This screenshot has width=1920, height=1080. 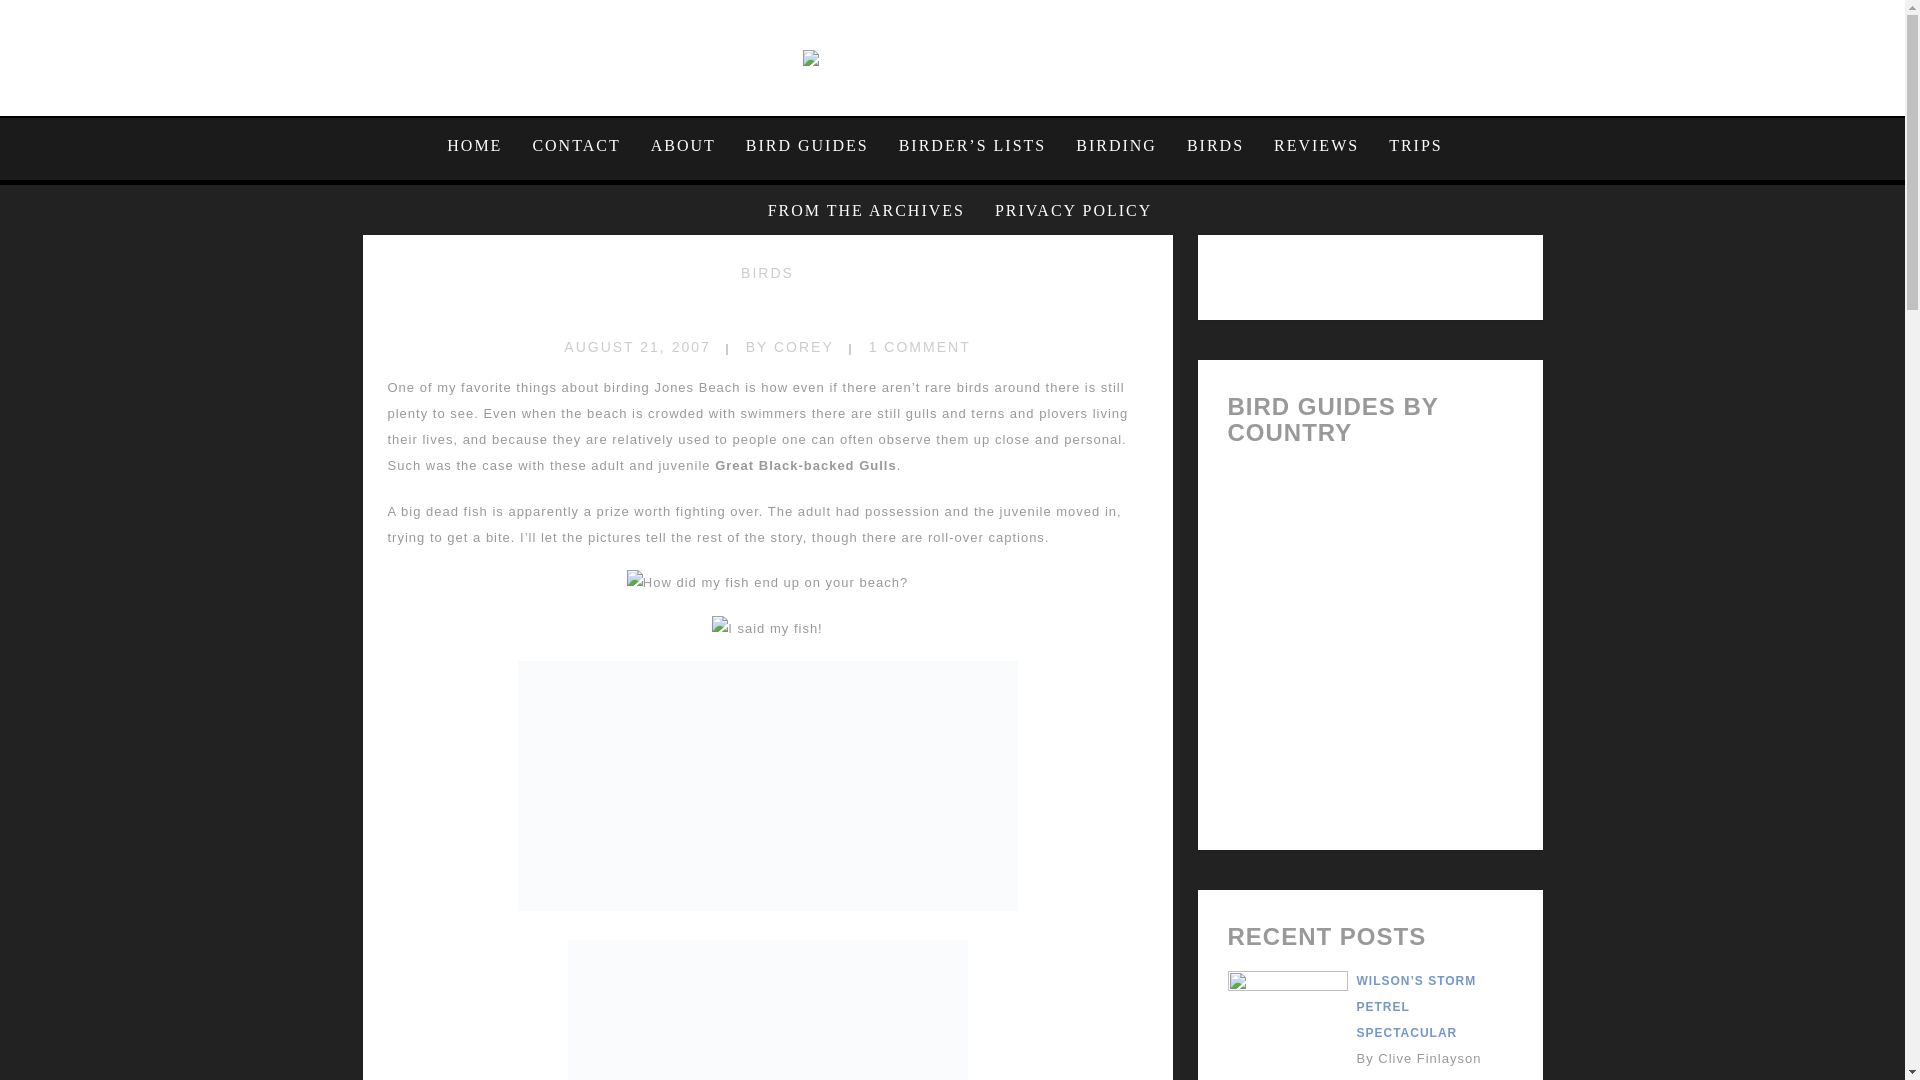 I want to click on BIRD GUIDES, so click(x=807, y=145).